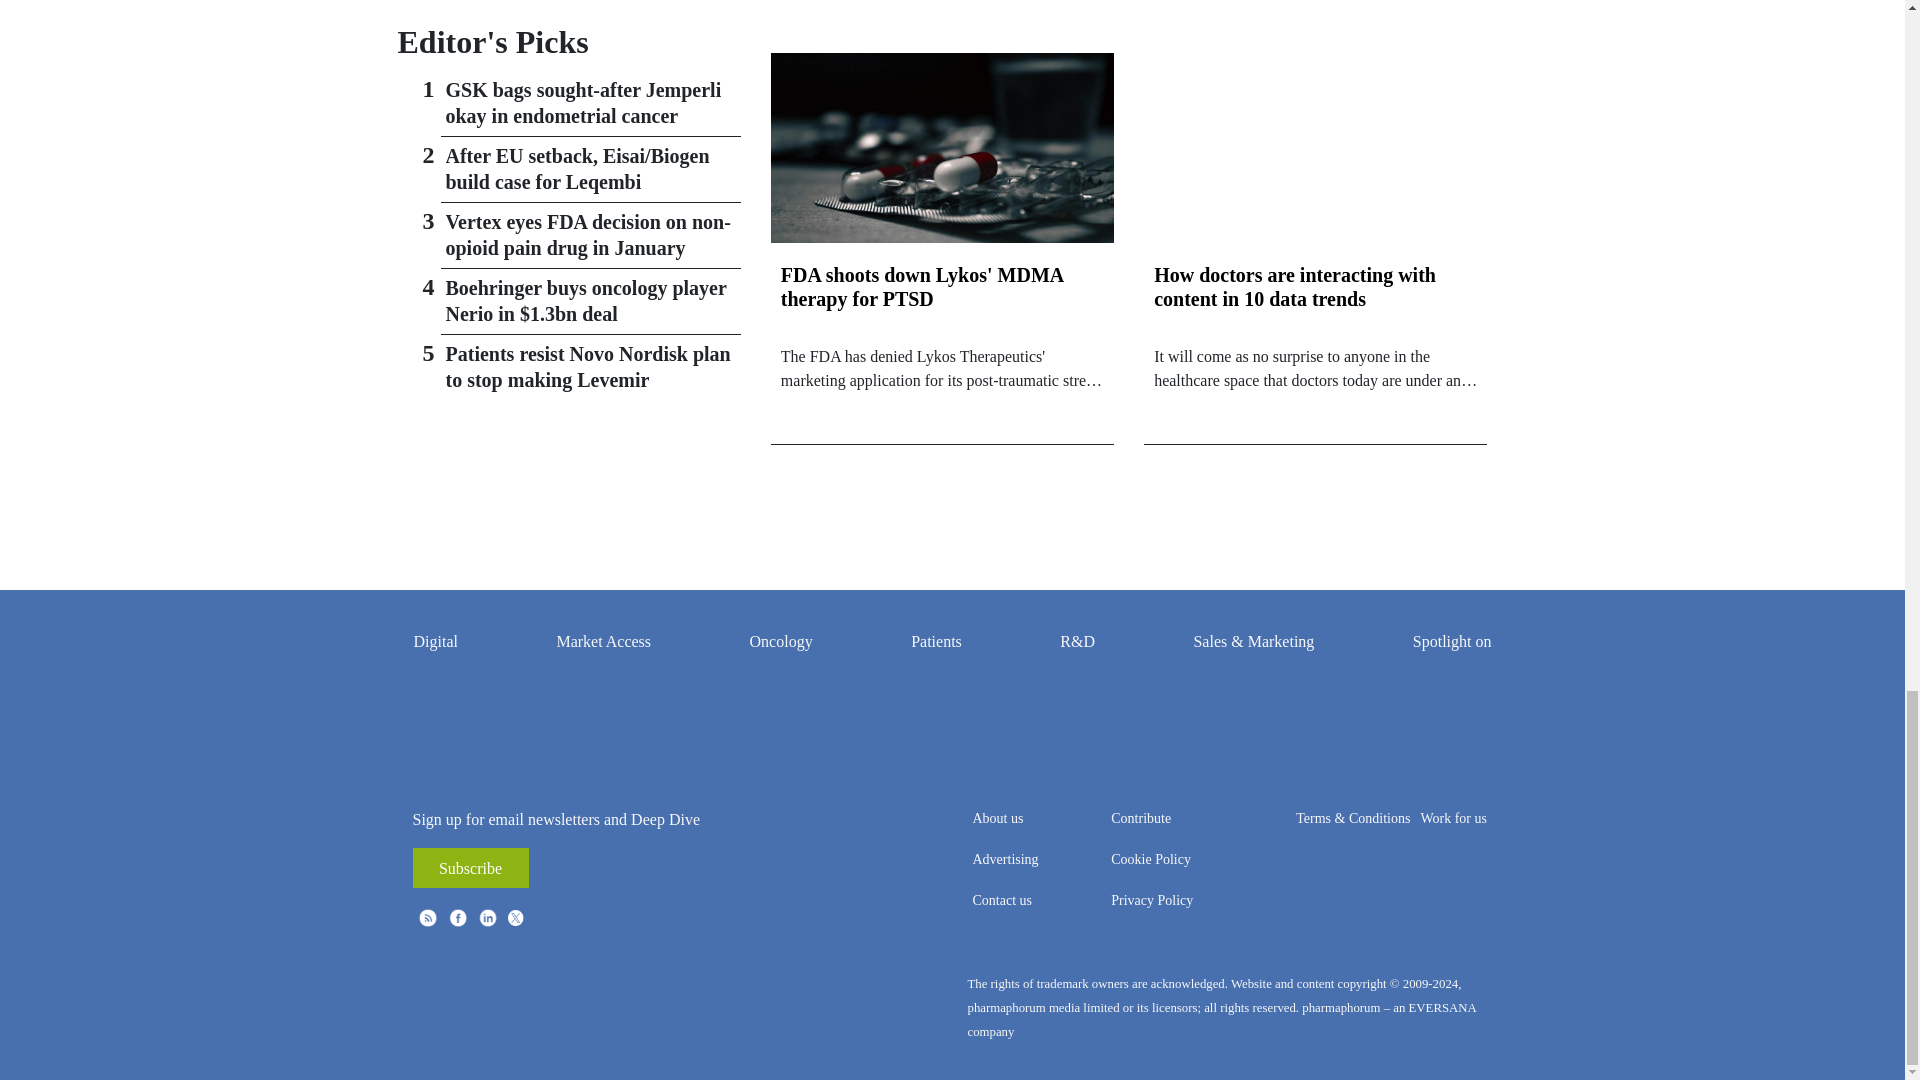 This screenshot has width=1920, height=1080. Describe the element at coordinates (458, 918) in the screenshot. I see `facebook` at that location.